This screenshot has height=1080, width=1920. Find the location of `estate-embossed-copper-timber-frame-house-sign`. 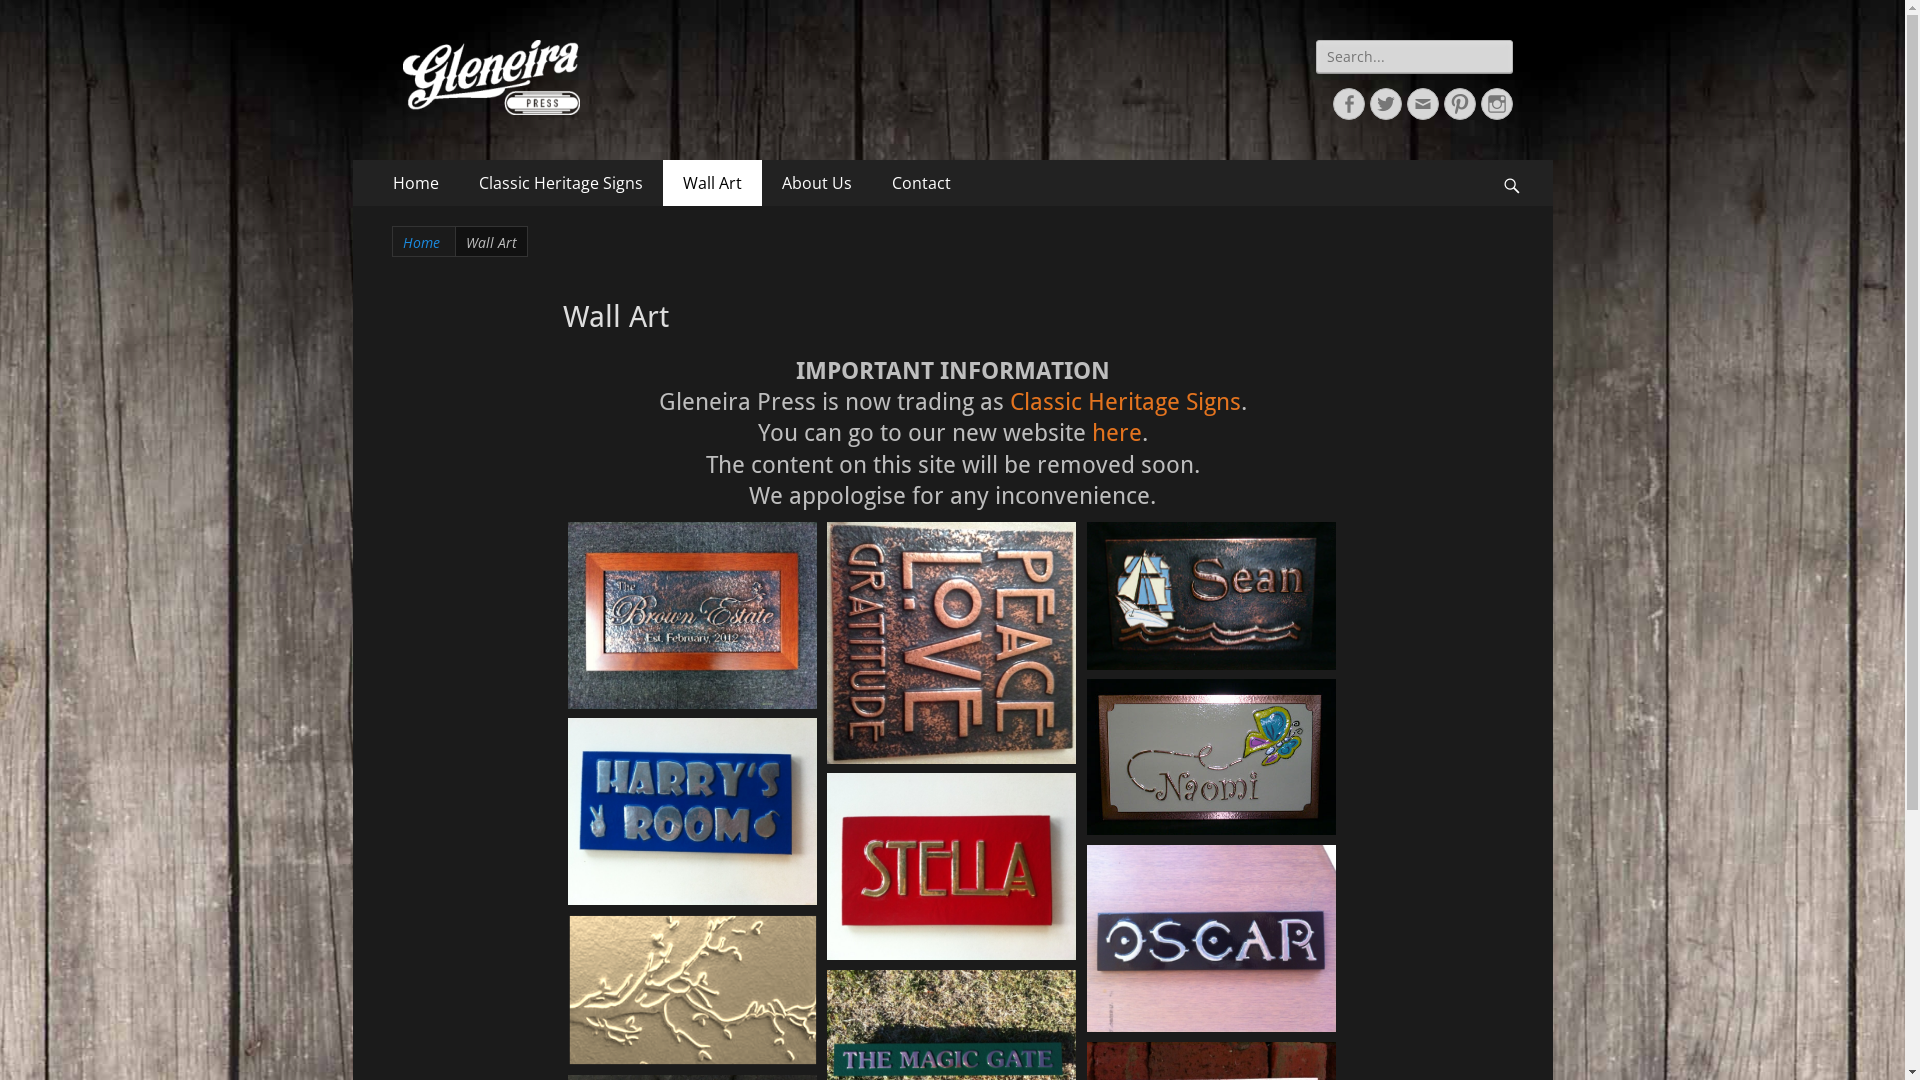

estate-embossed-copper-timber-frame-house-sign is located at coordinates (693, 616).